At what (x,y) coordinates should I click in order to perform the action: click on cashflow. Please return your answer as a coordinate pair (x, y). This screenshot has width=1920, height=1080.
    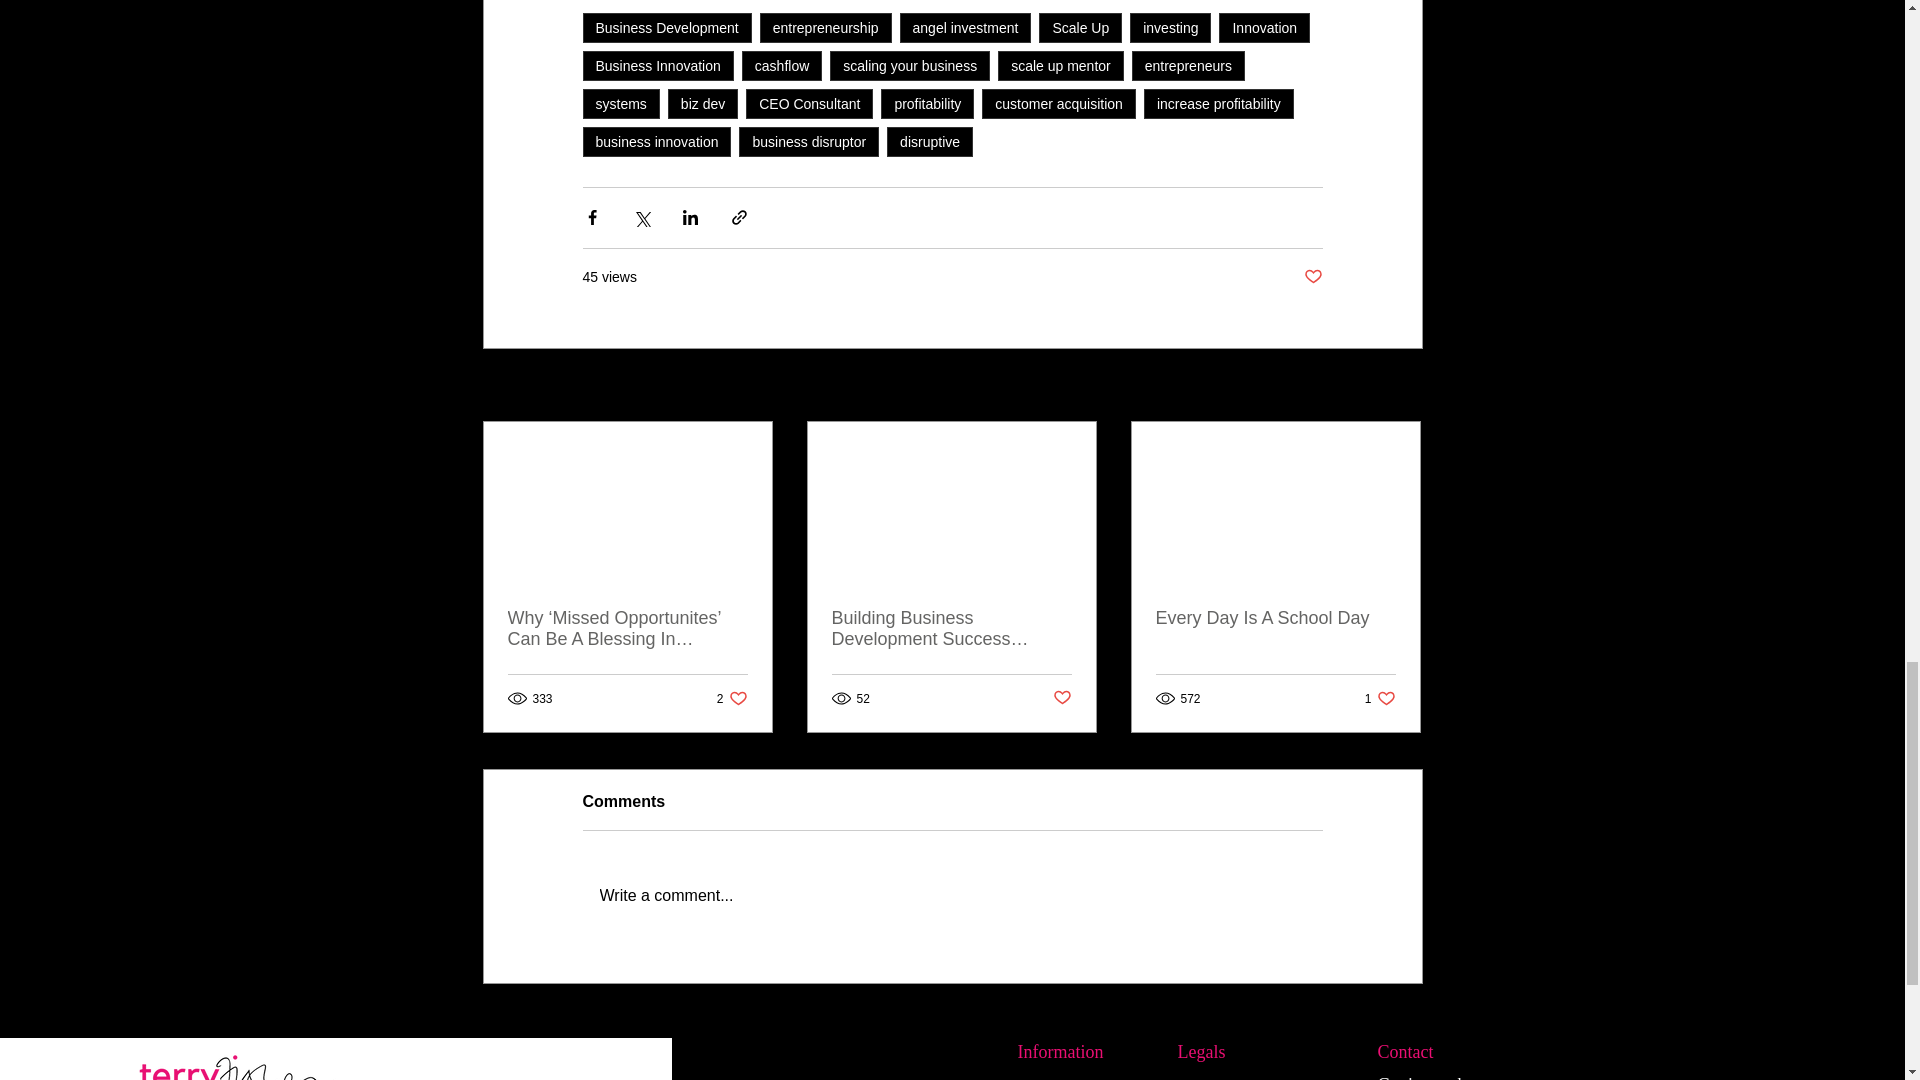
    Looking at the image, I should click on (781, 66).